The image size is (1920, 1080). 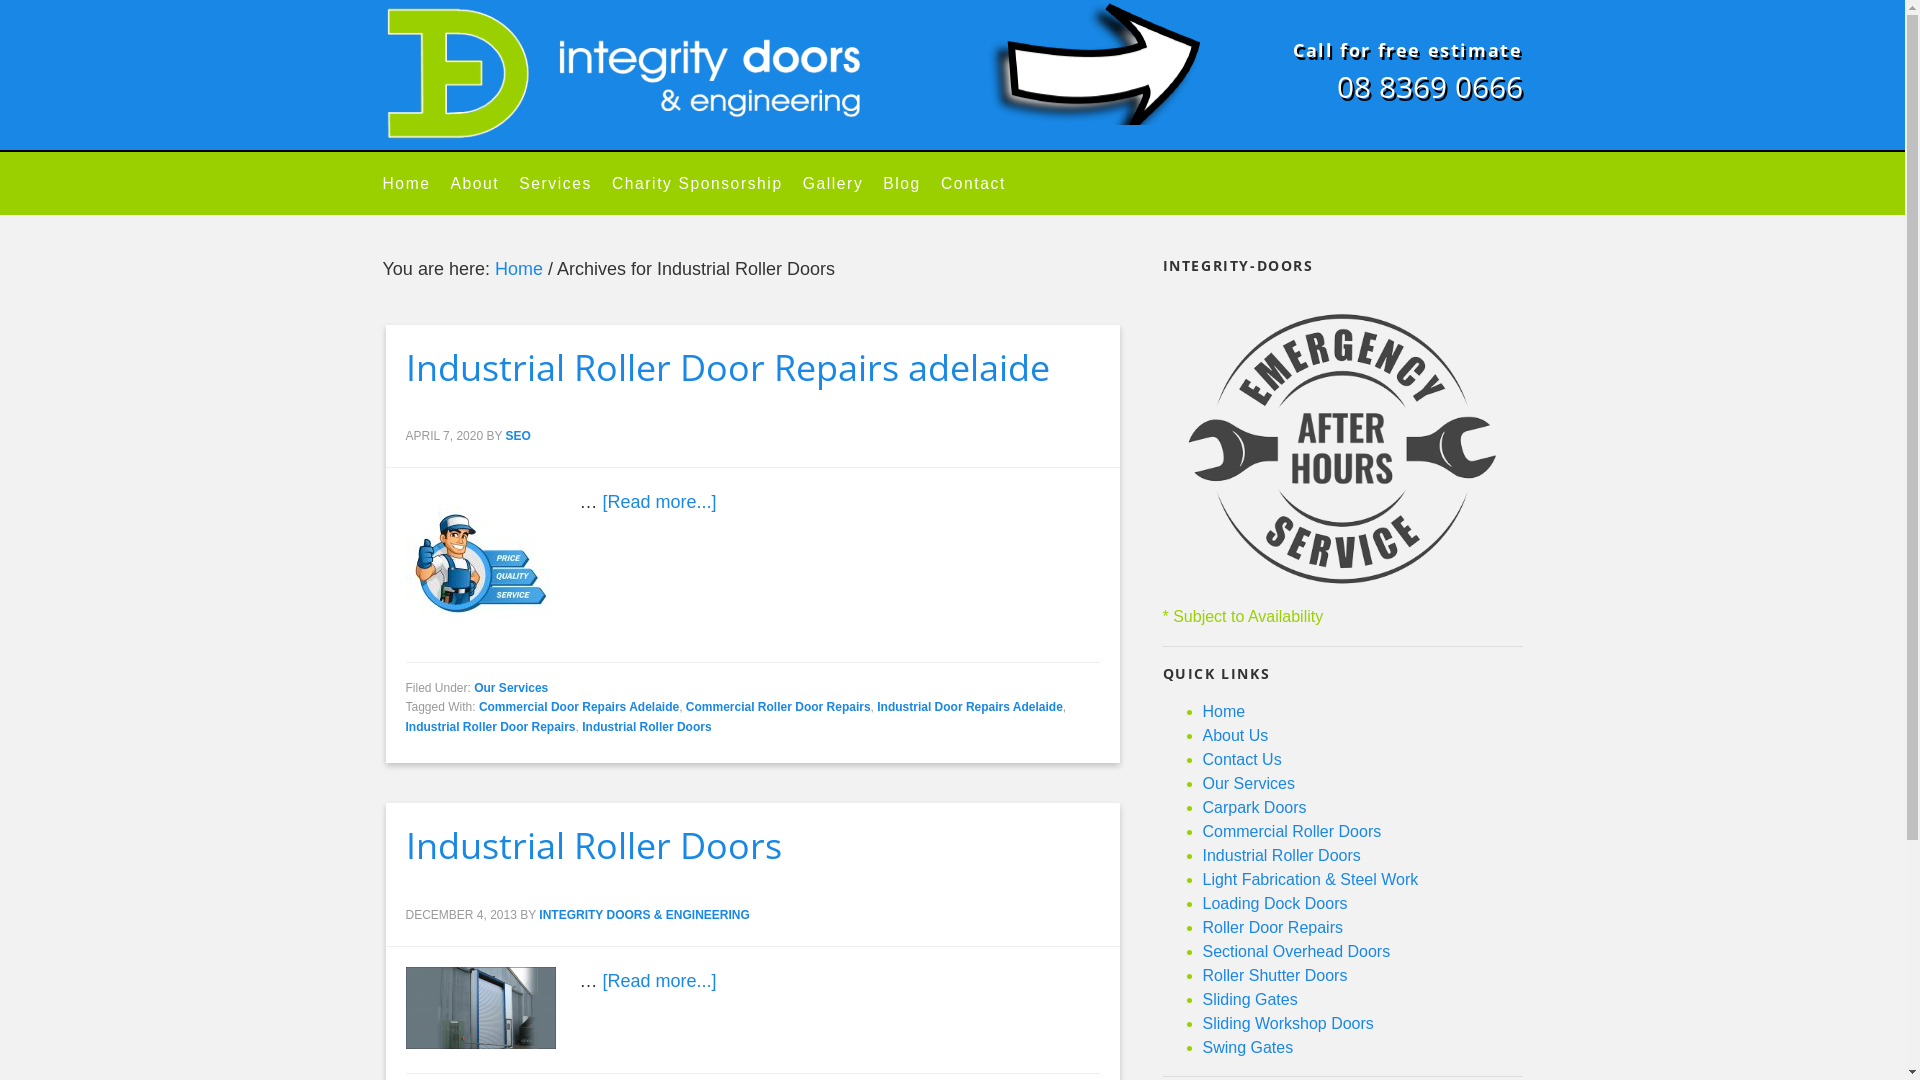 I want to click on Industrial Roller Door Repairs adelaide, so click(x=728, y=368).